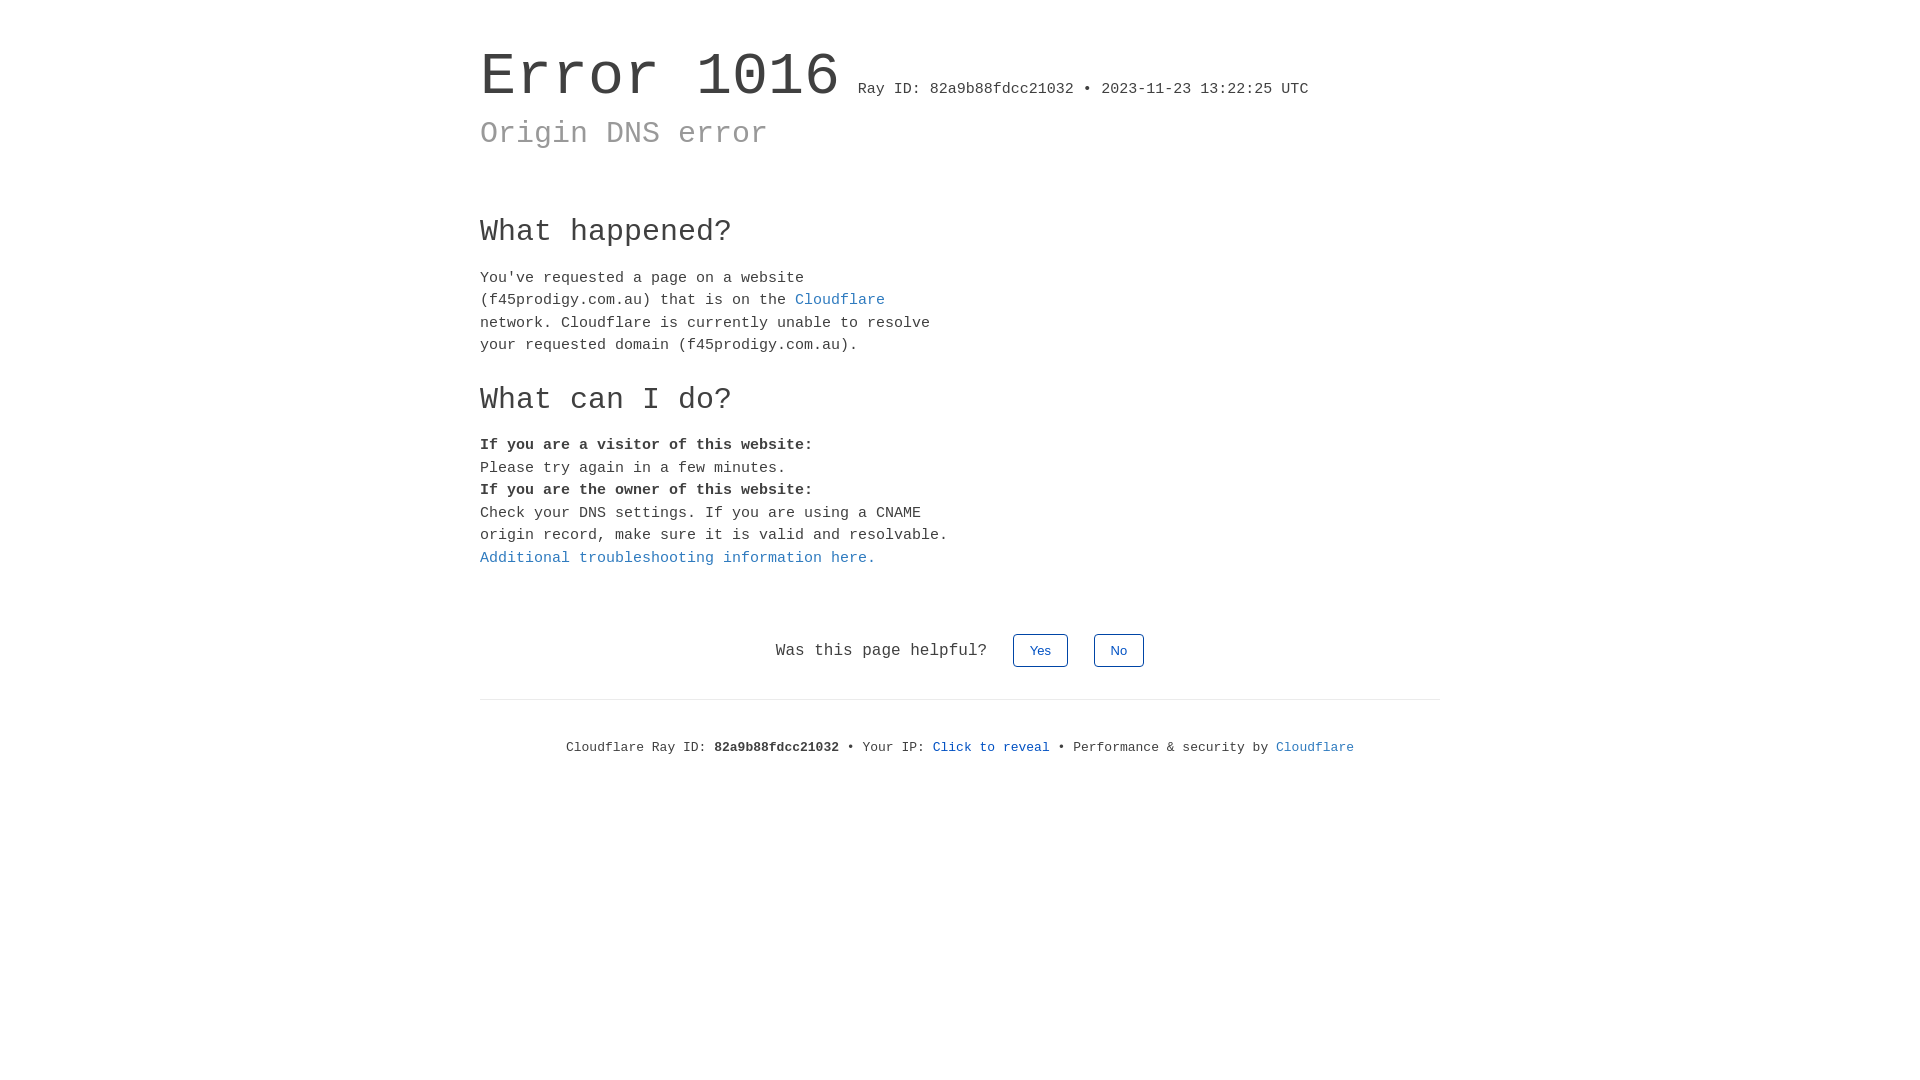  Describe the element at coordinates (678, 558) in the screenshot. I see `Additional troubleshooting information here.` at that location.